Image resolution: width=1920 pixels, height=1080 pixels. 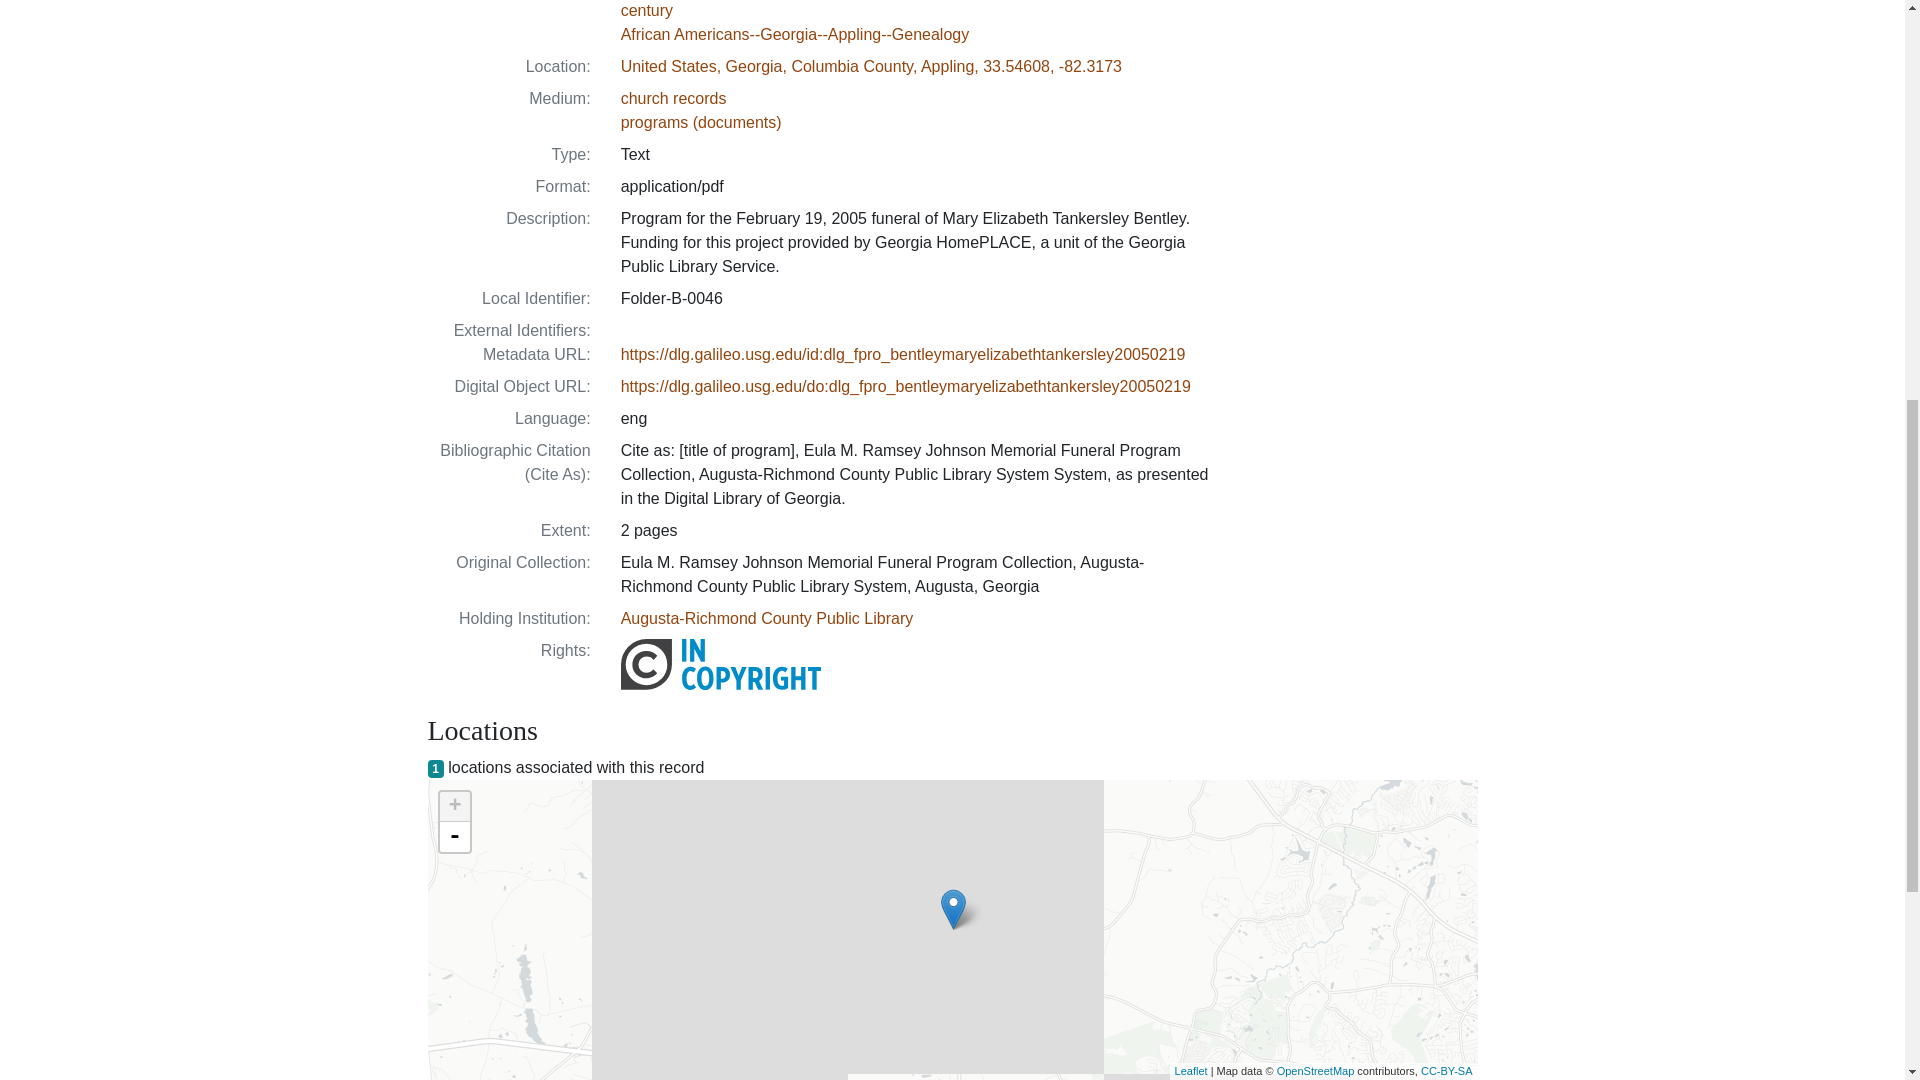 I want to click on Zoom out, so click(x=454, y=836).